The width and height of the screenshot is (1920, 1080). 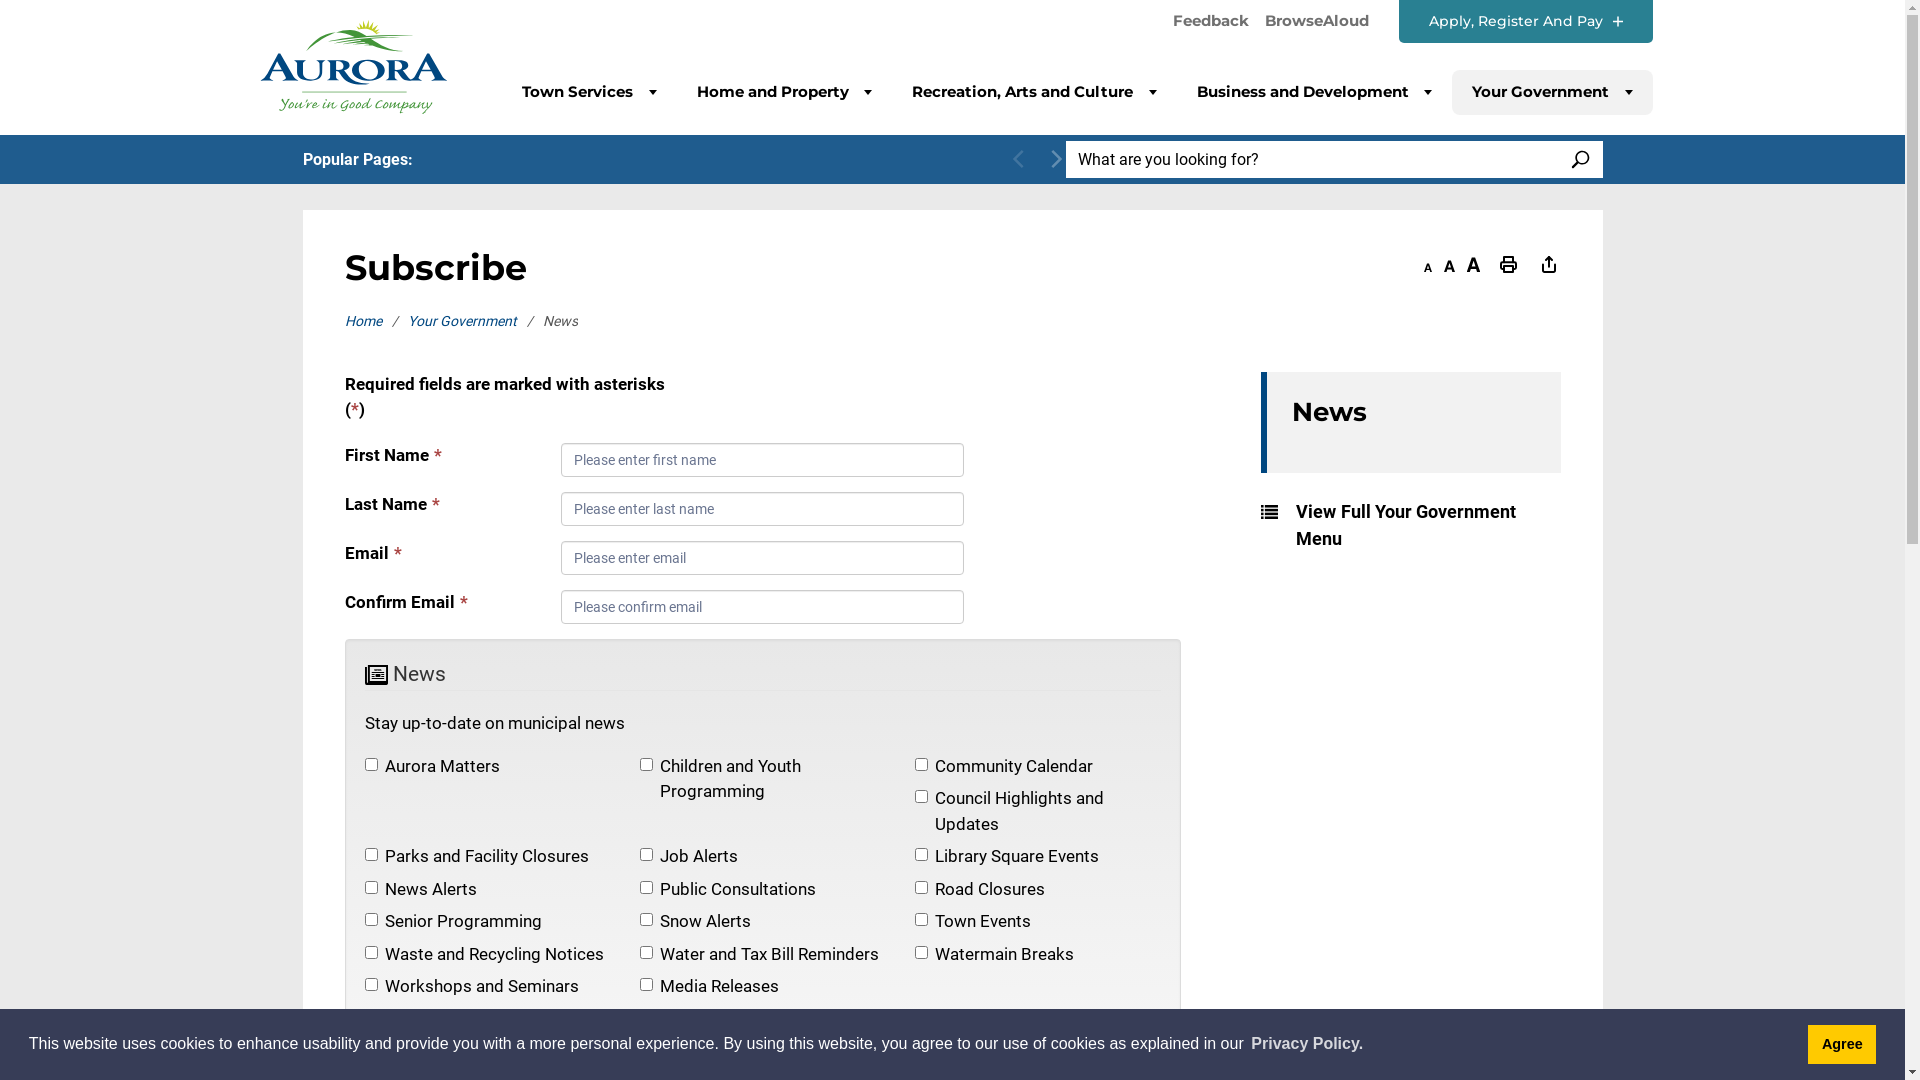 What do you see at coordinates (1312, 160) in the screenshot?
I see `Enter search keywords` at bounding box center [1312, 160].